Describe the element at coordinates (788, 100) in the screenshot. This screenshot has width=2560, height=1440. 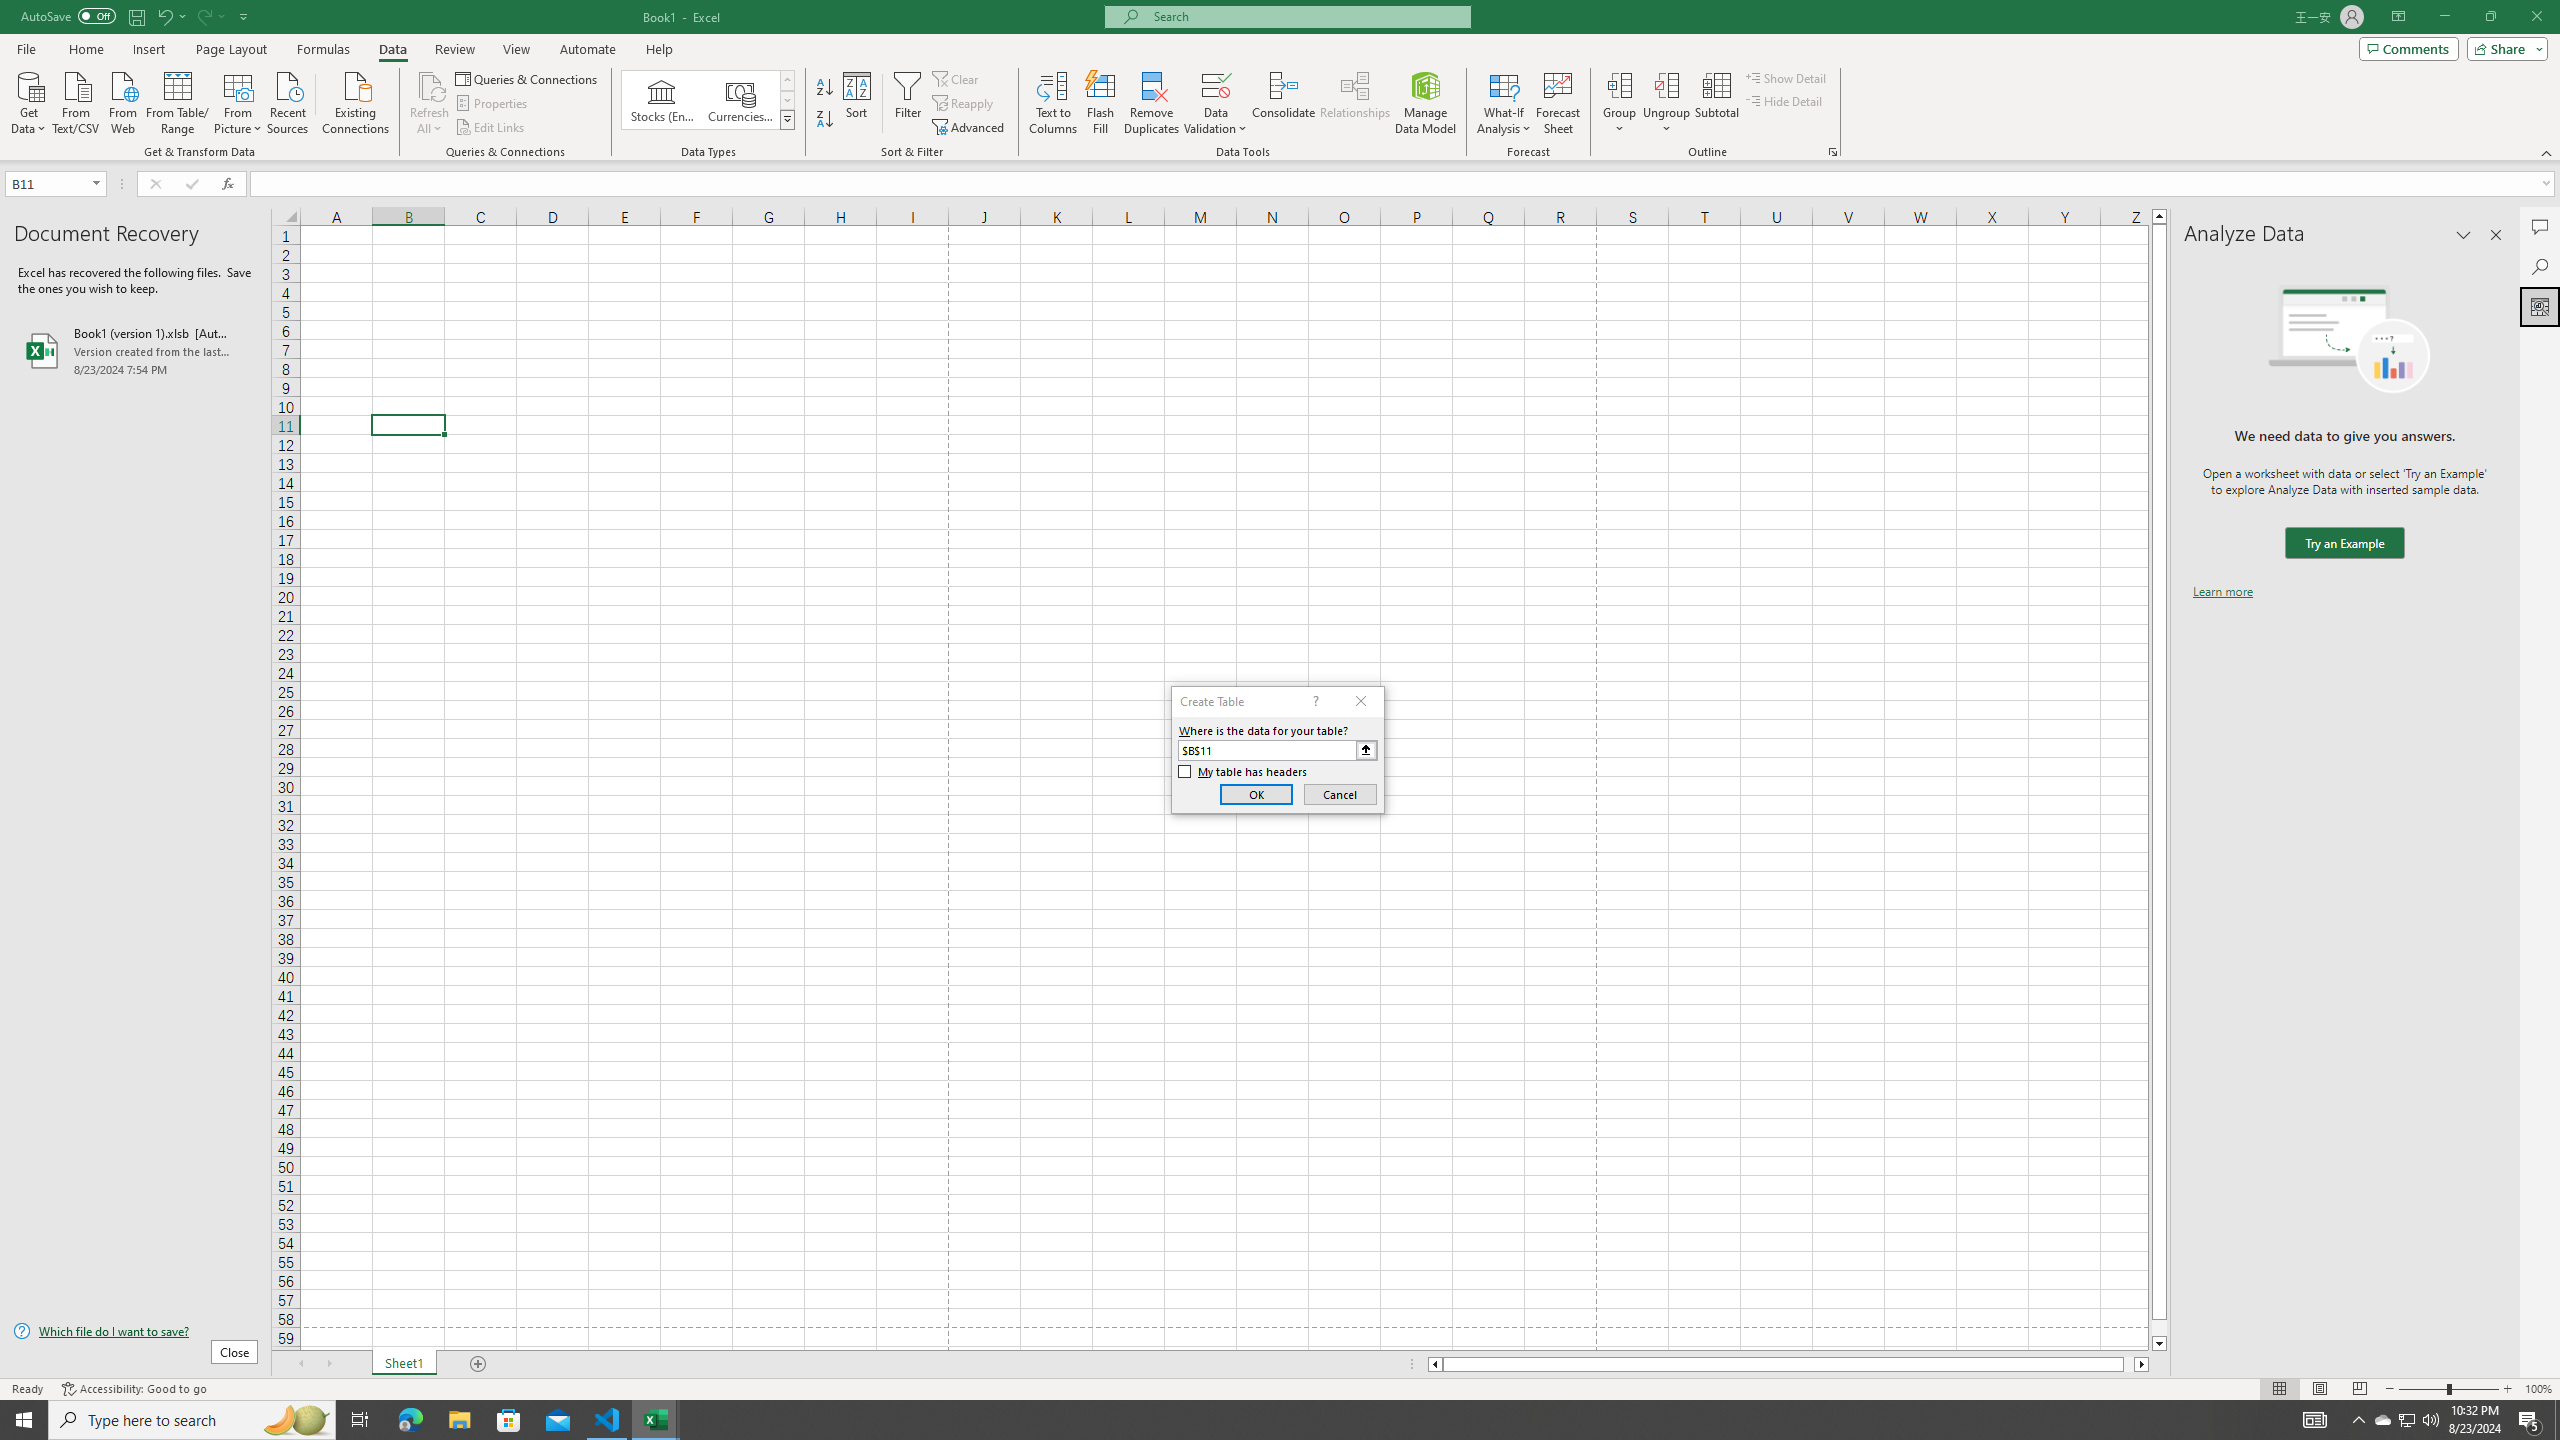
I see `Row Down` at that location.